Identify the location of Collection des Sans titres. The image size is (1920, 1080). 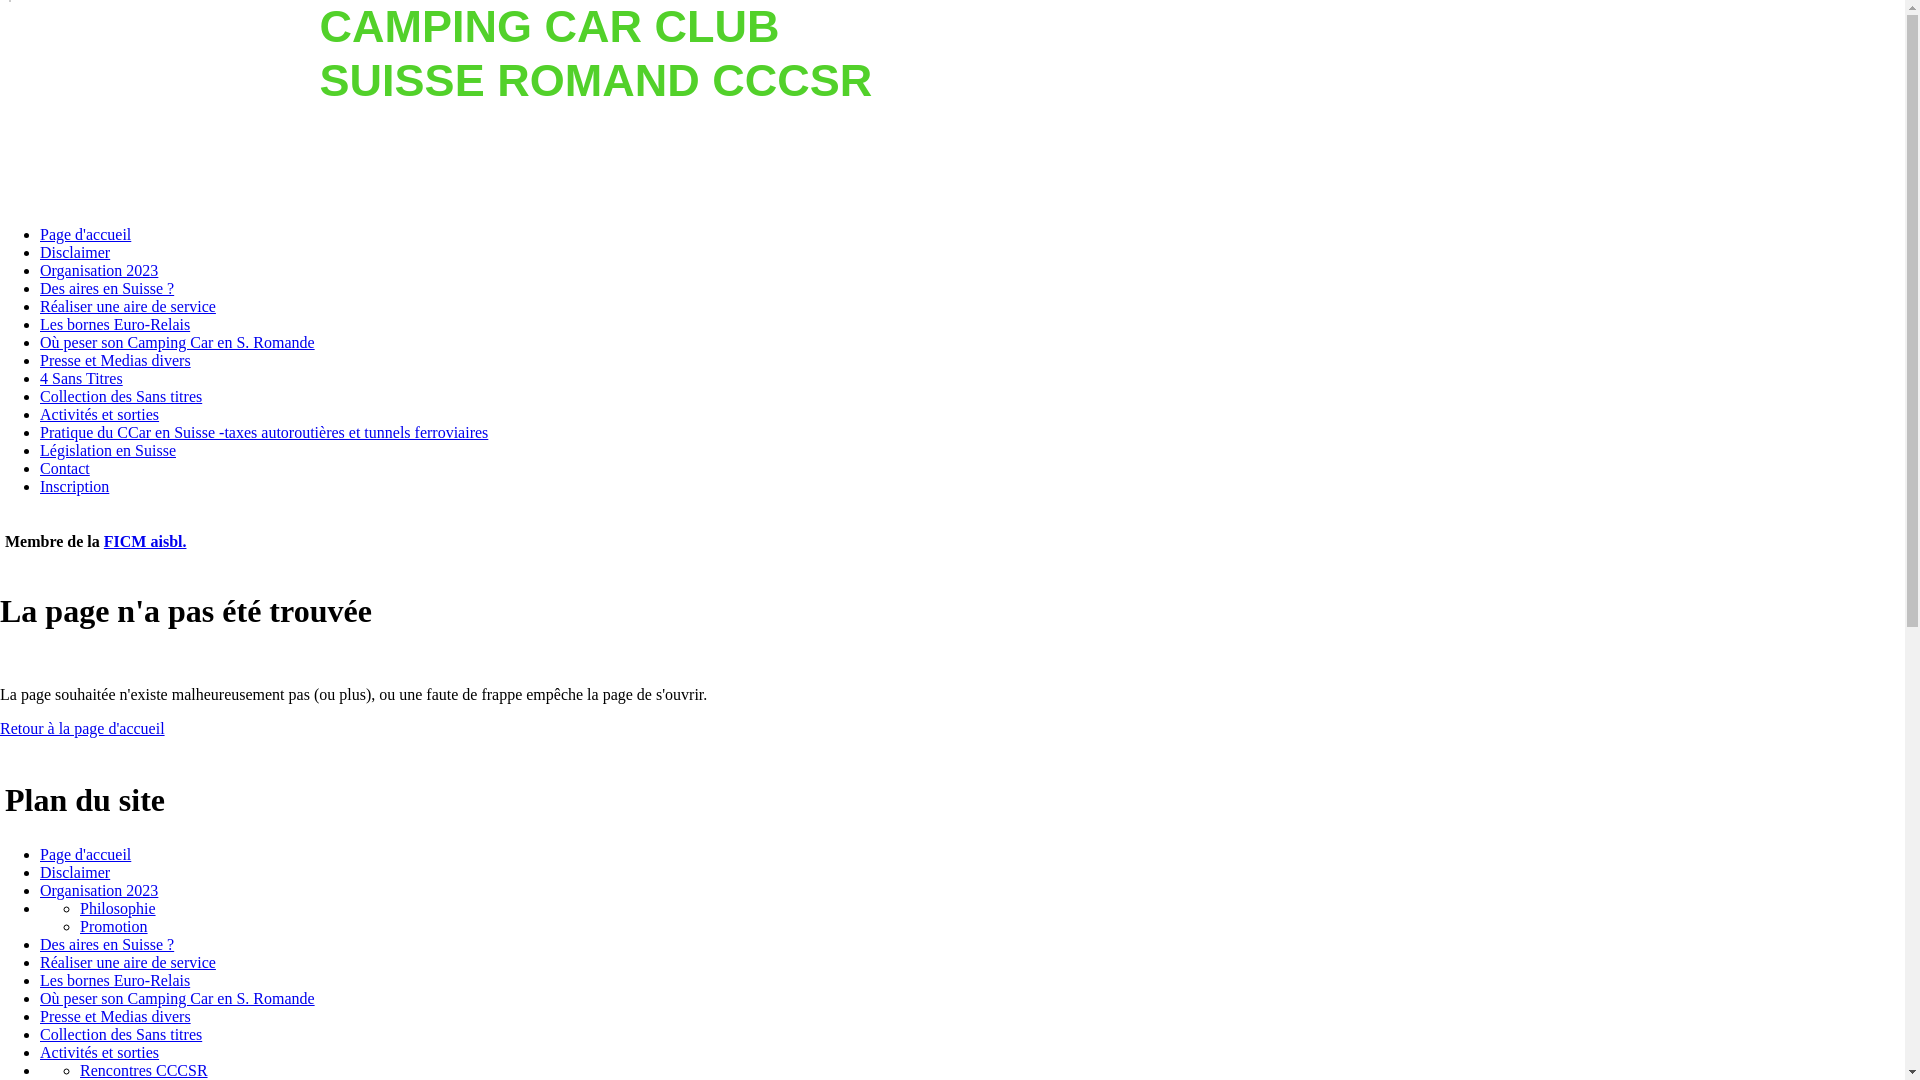
(121, 396).